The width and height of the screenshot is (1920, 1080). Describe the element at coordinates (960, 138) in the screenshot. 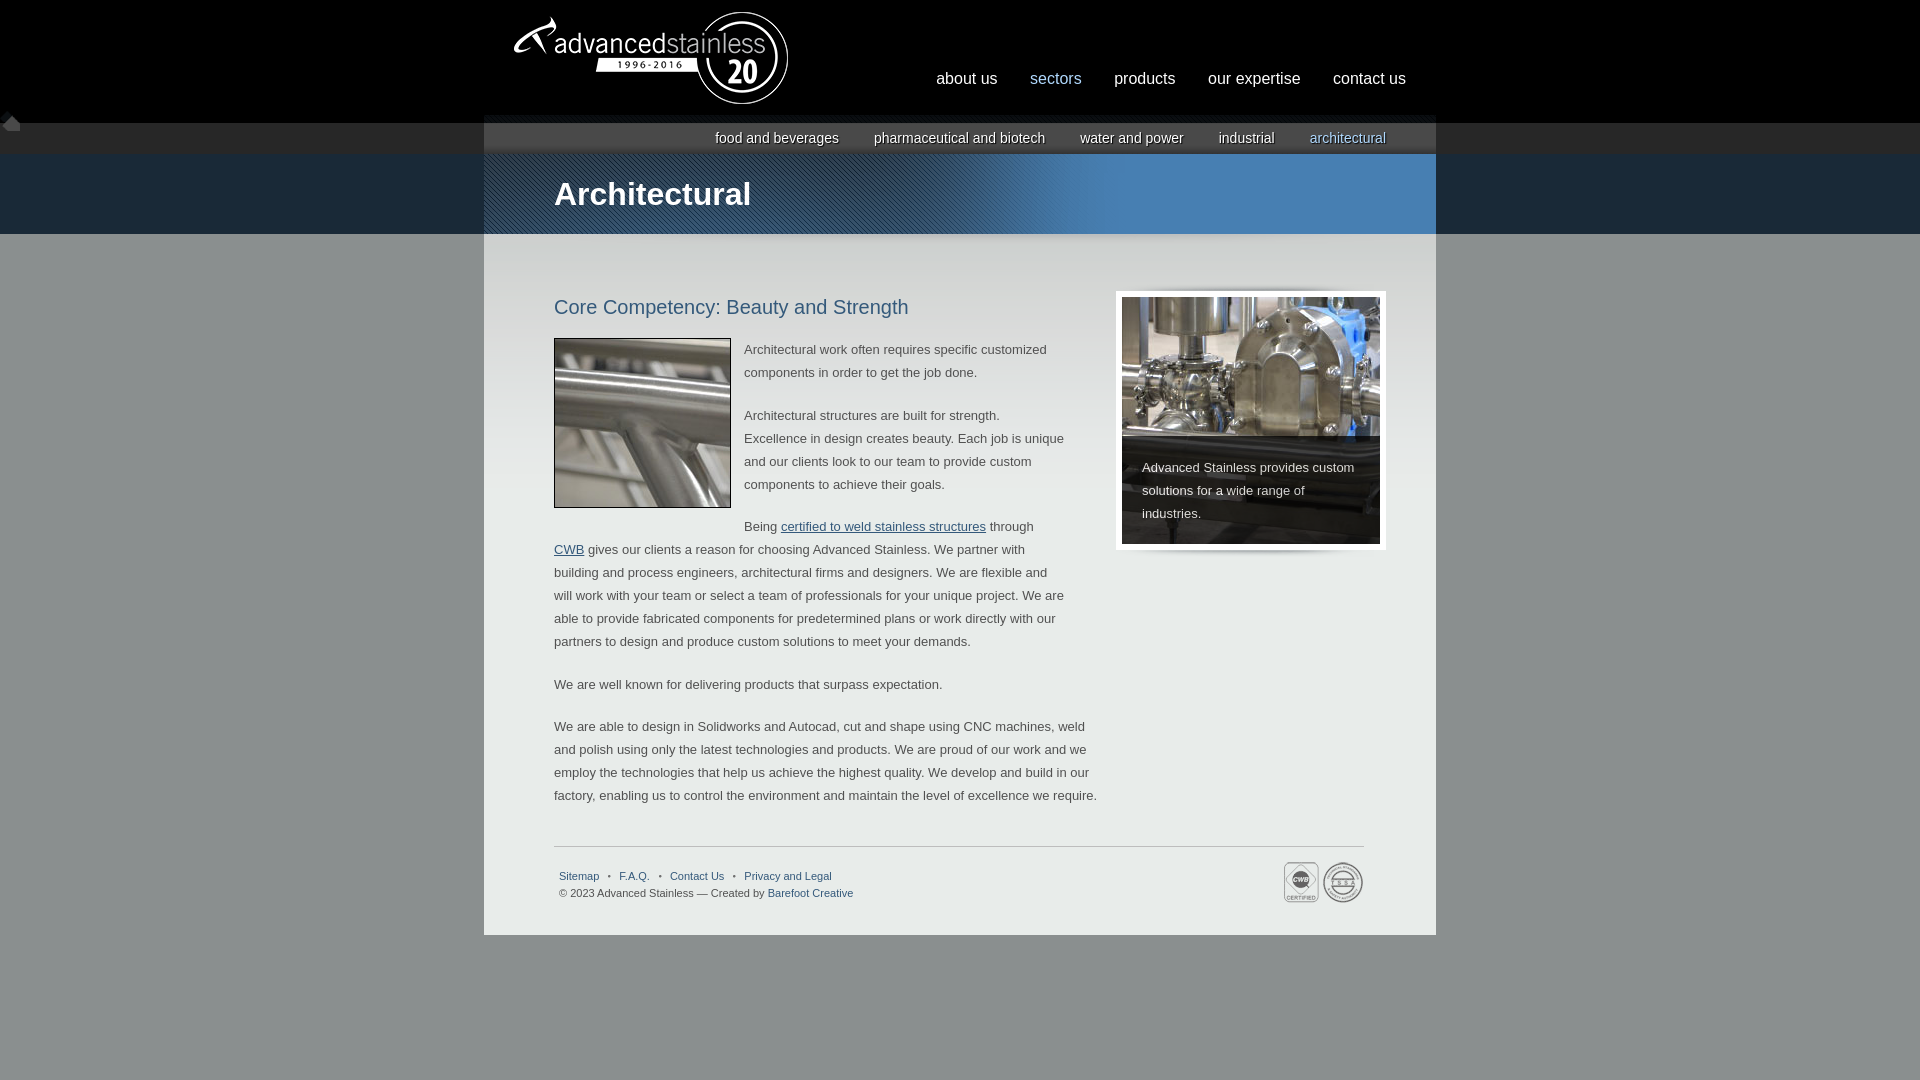

I see `pharmaceutical and biotech` at that location.